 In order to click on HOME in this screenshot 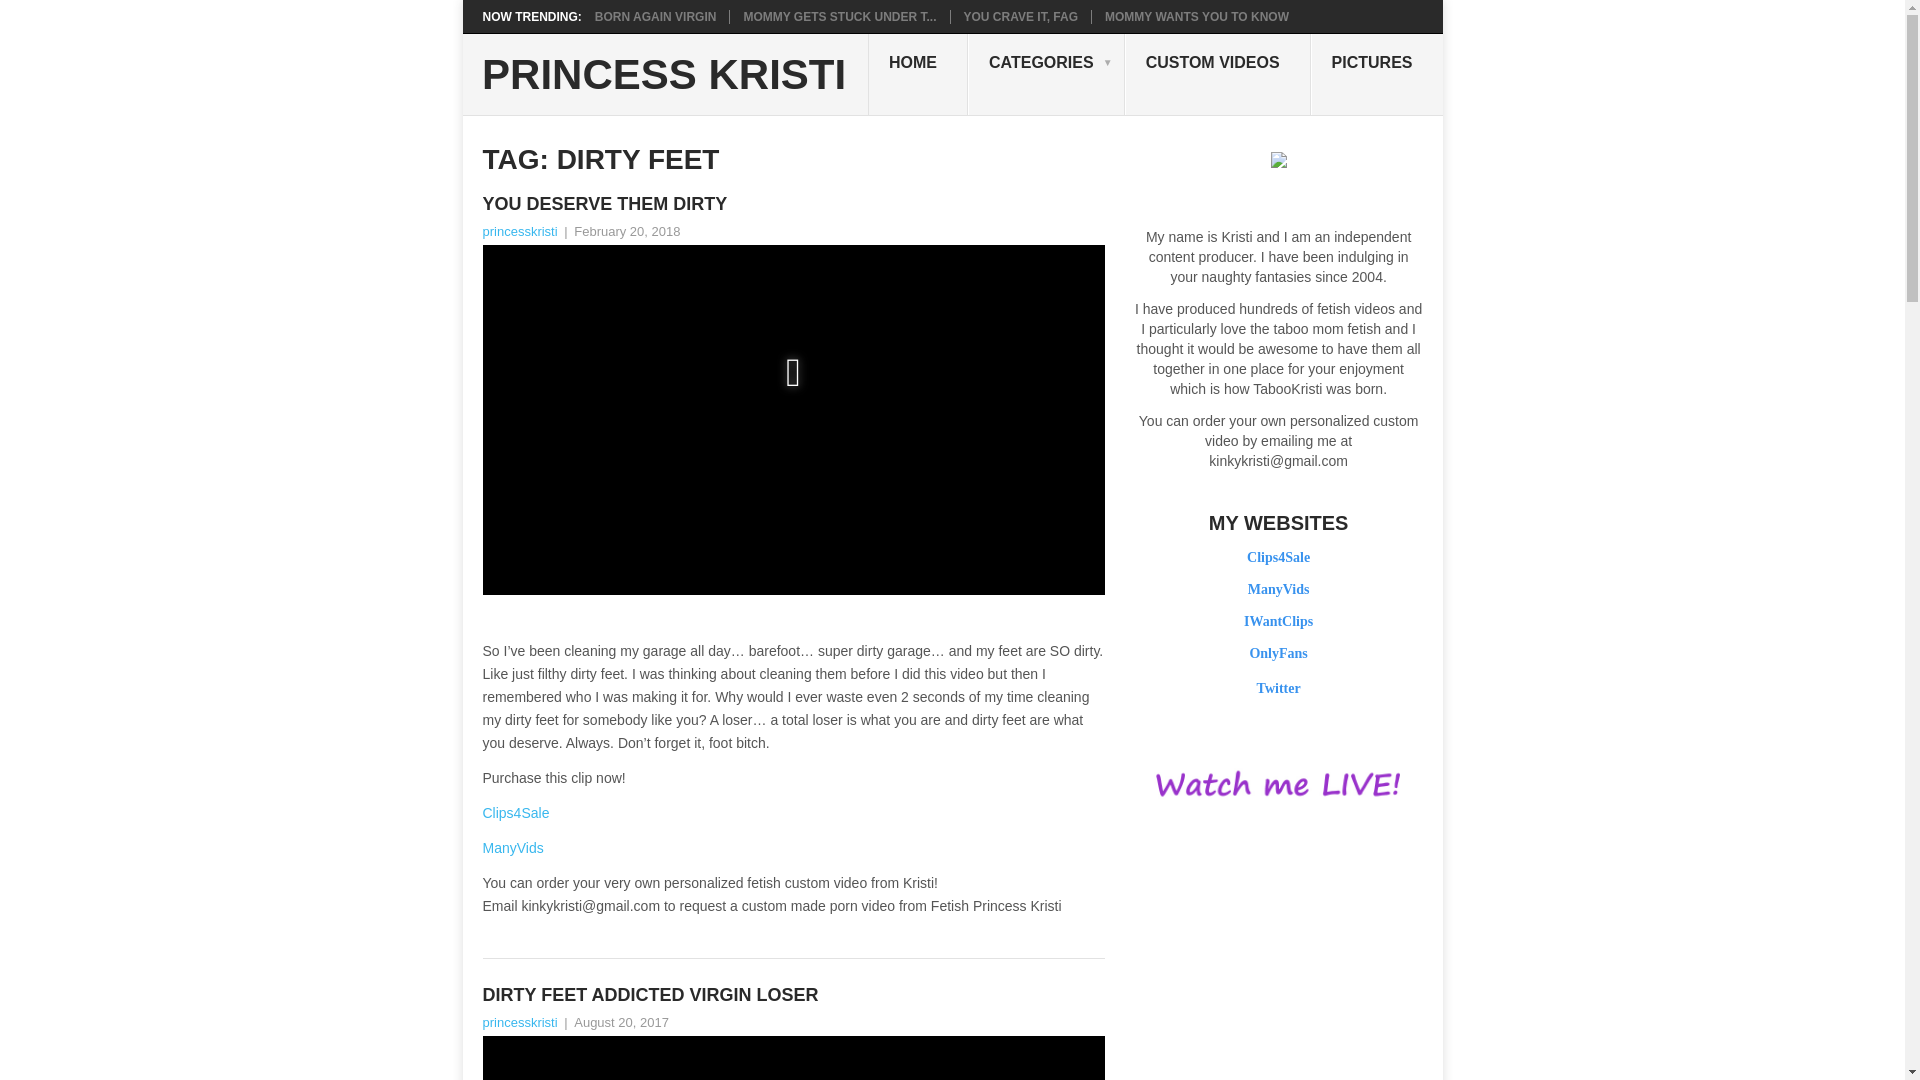, I will do `click(917, 74)`.